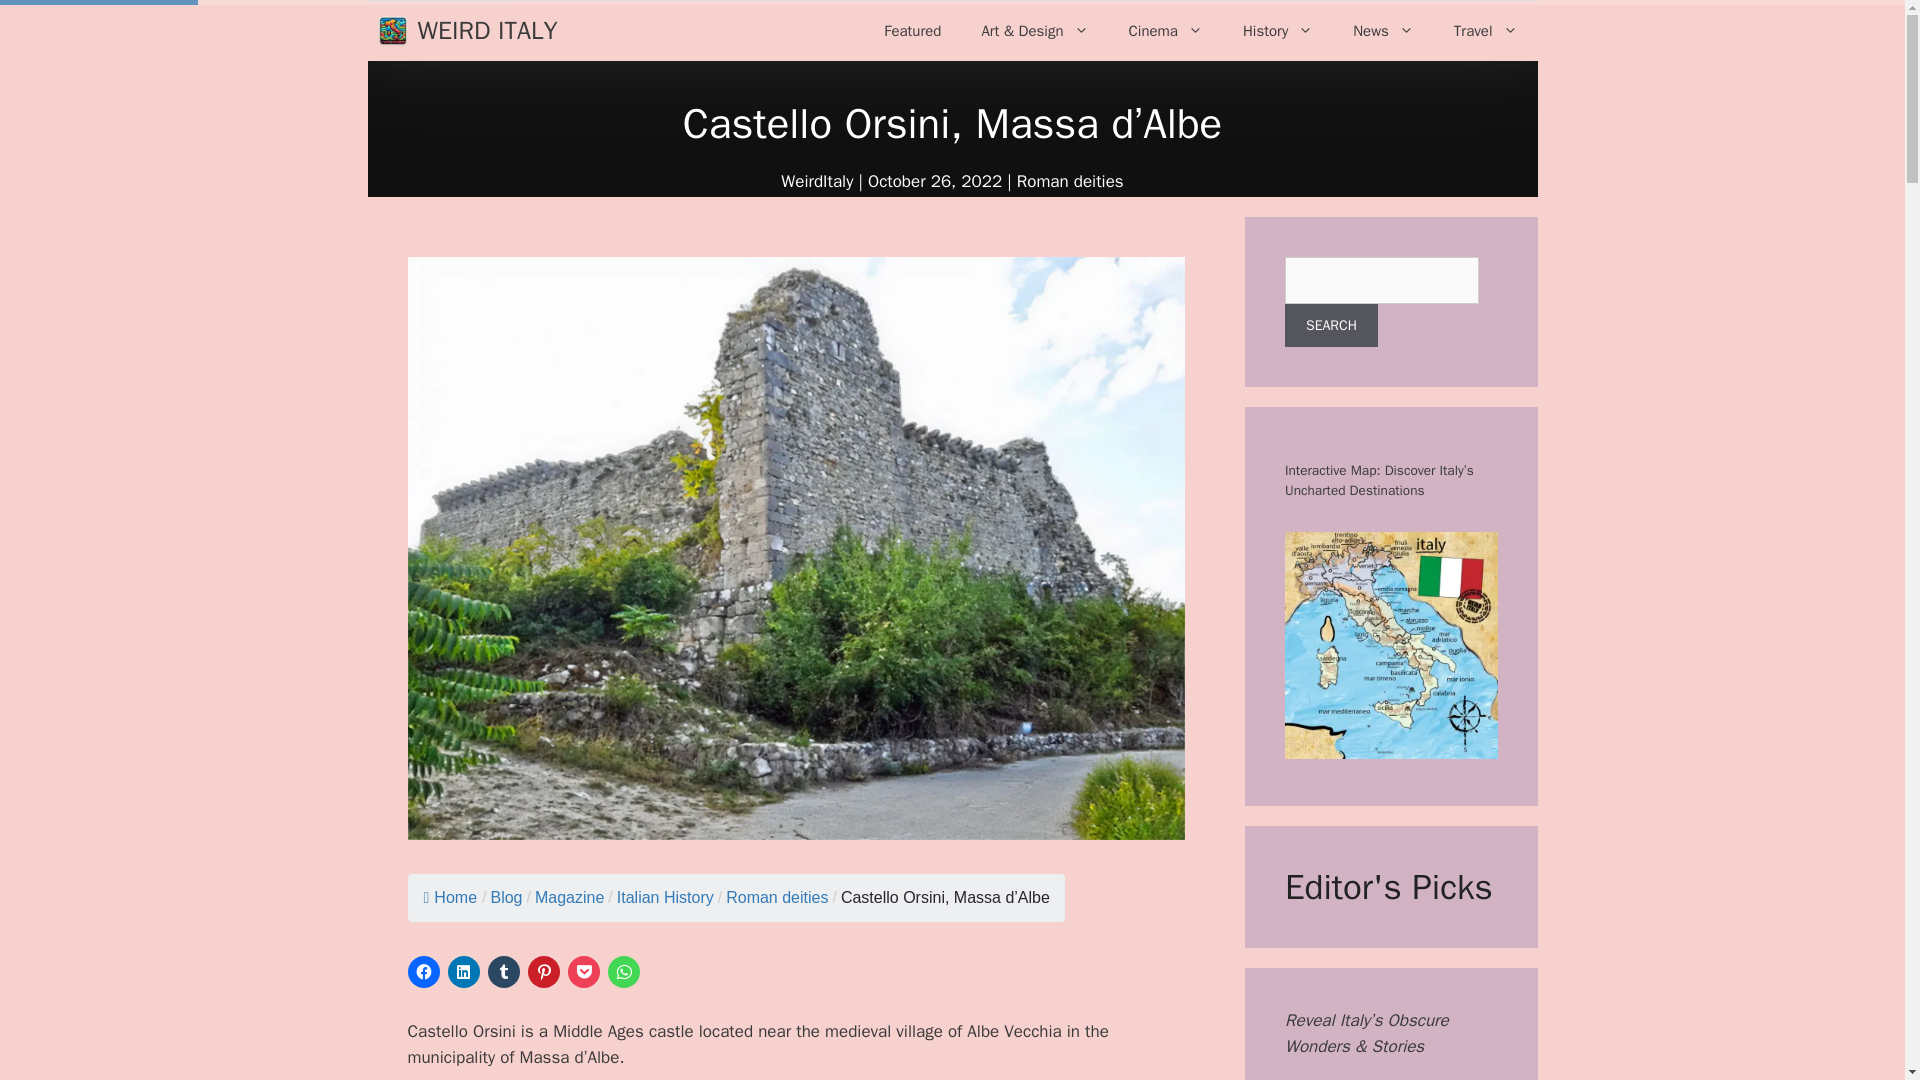 This screenshot has width=1920, height=1080. Describe the element at coordinates (1278, 30) in the screenshot. I see `History` at that location.